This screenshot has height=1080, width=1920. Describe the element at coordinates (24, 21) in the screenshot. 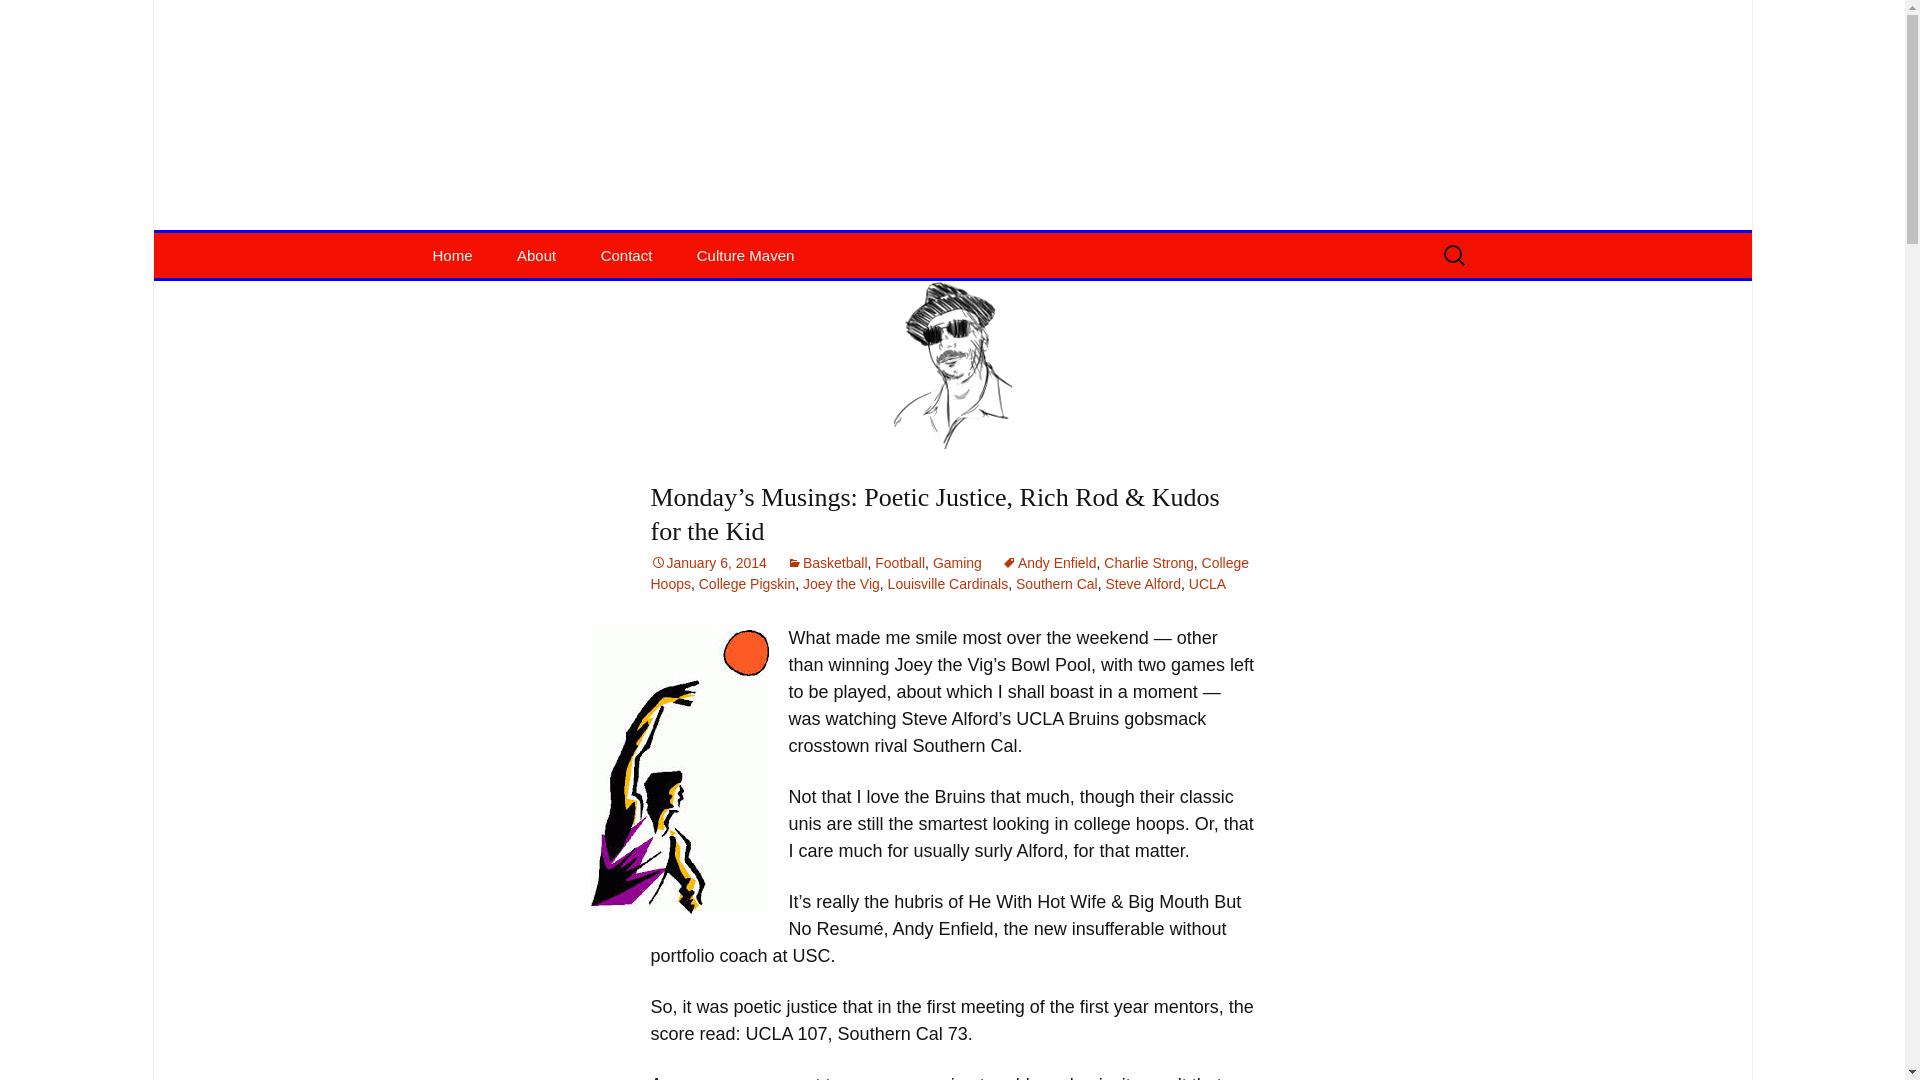

I see `Search` at that location.